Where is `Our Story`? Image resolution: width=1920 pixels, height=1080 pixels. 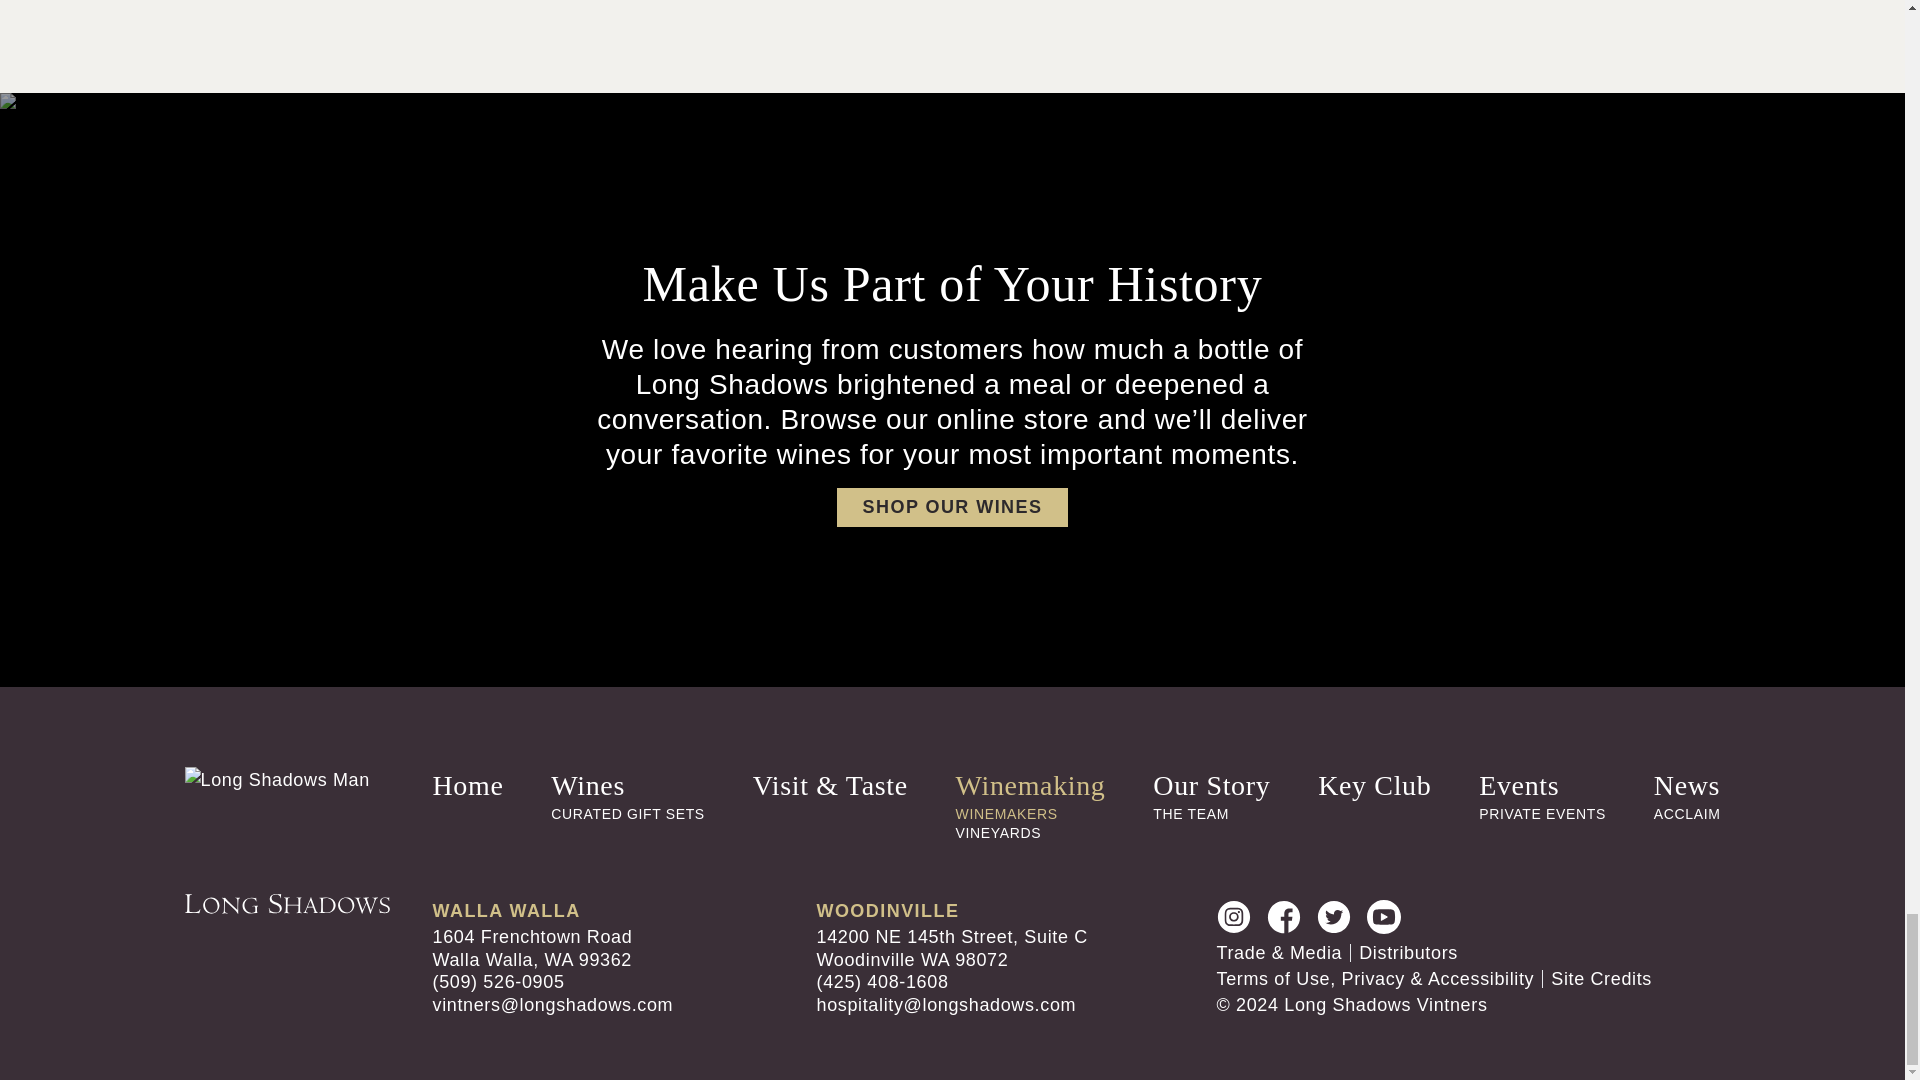
Our Story is located at coordinates (1211, 786).